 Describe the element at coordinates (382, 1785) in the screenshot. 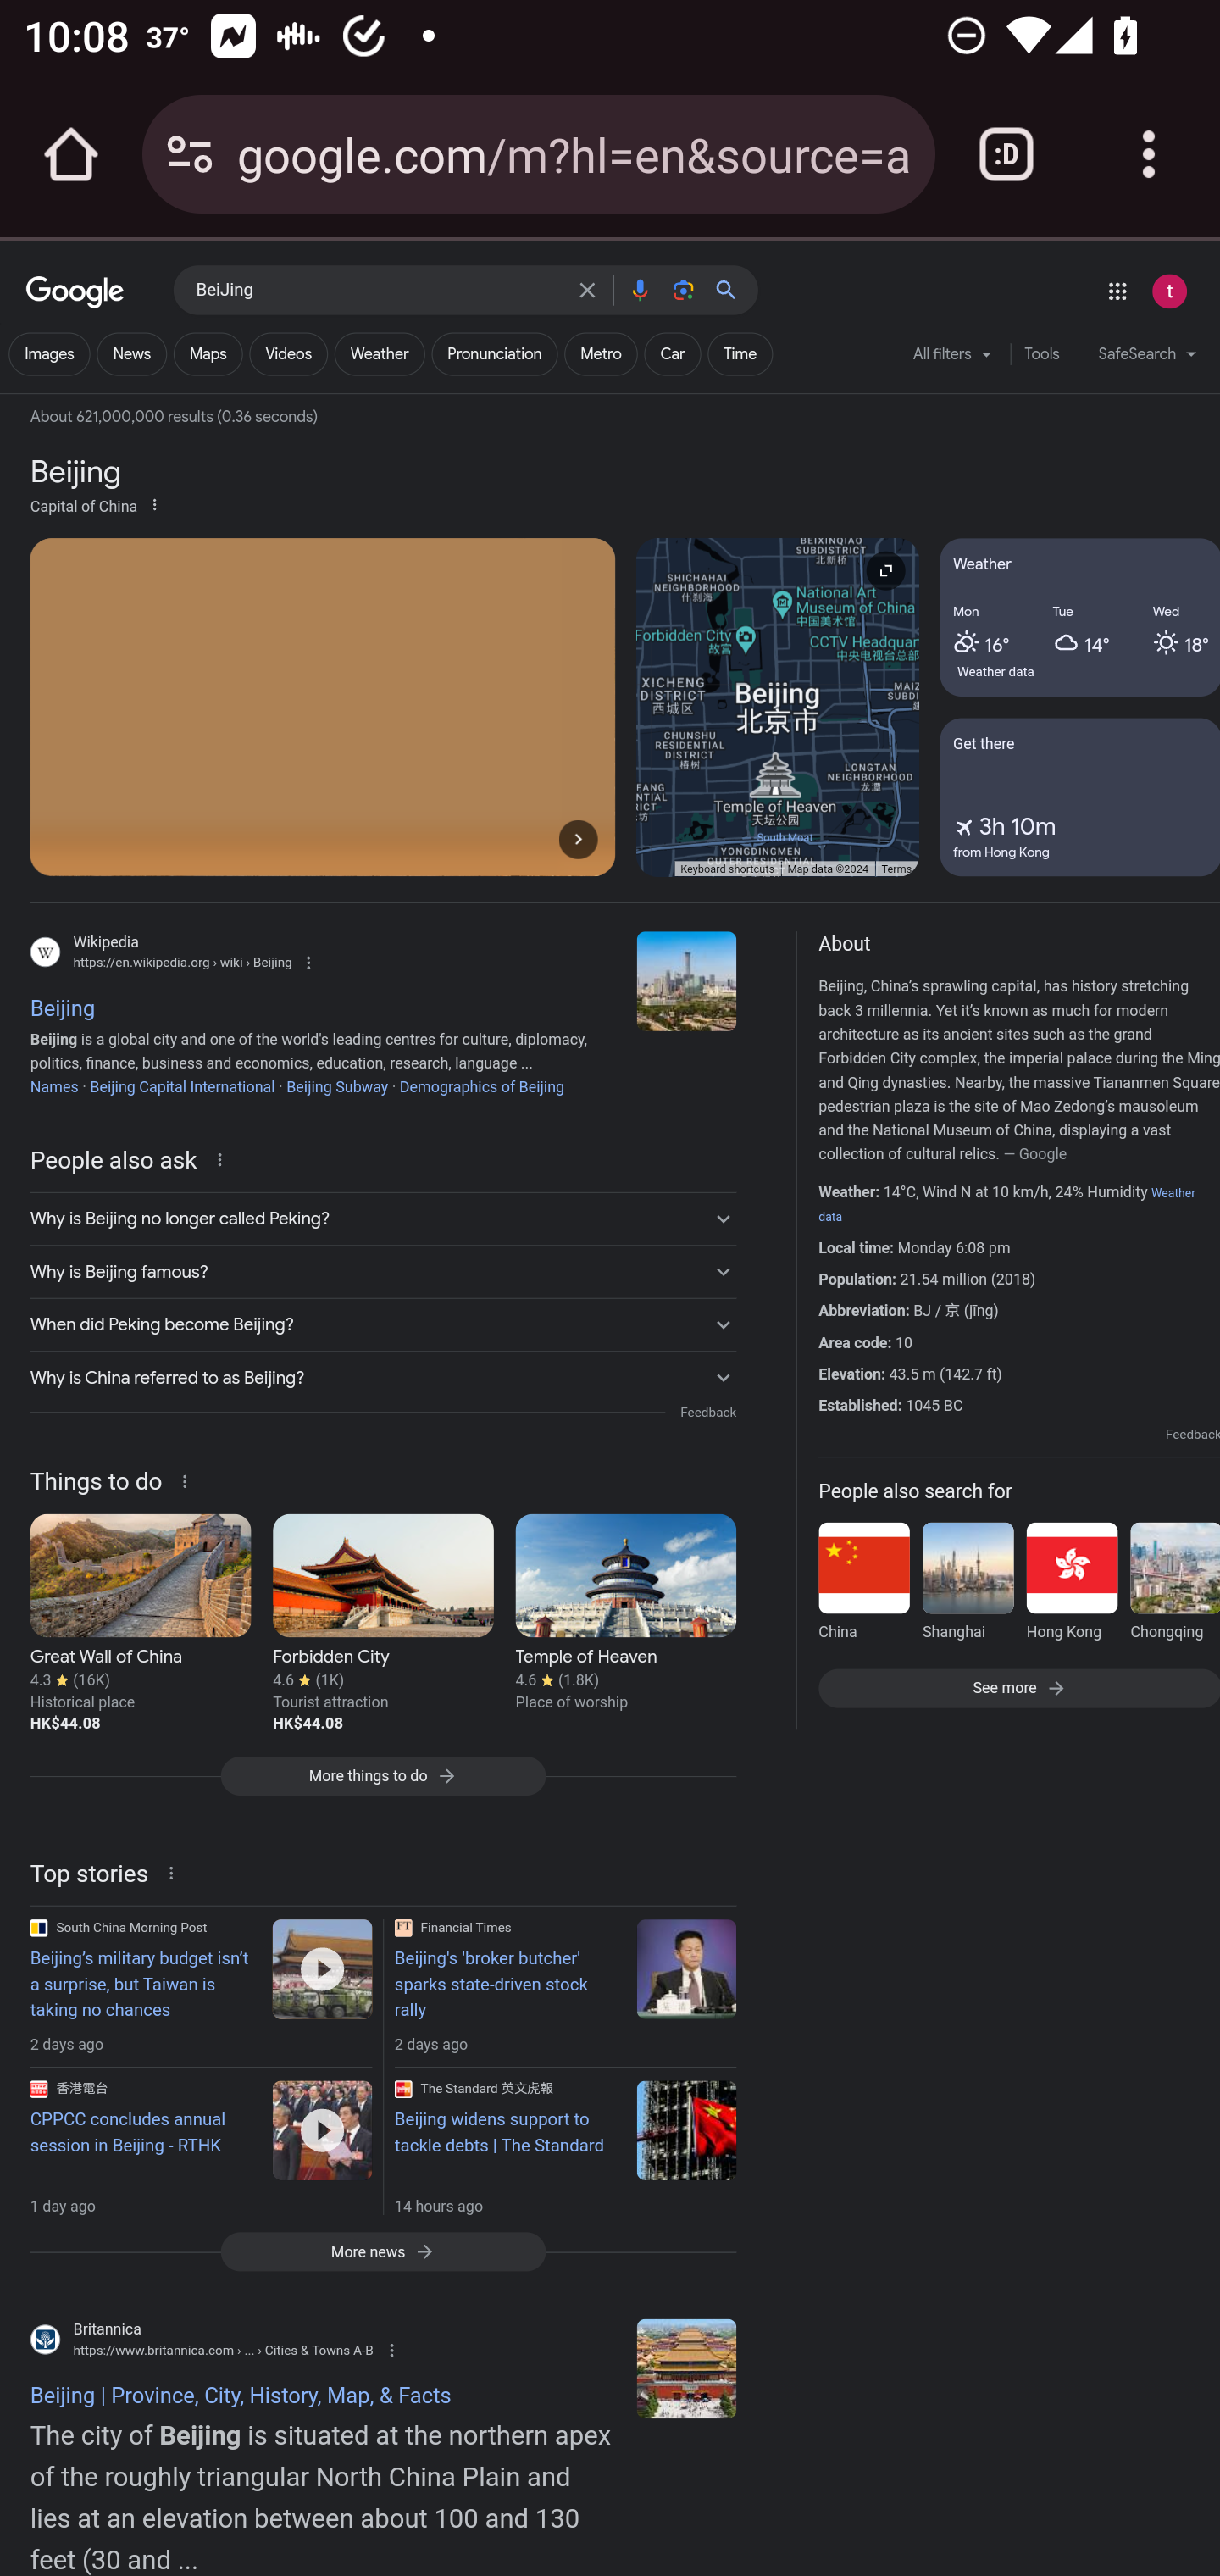

I see `More things to do` at that location.